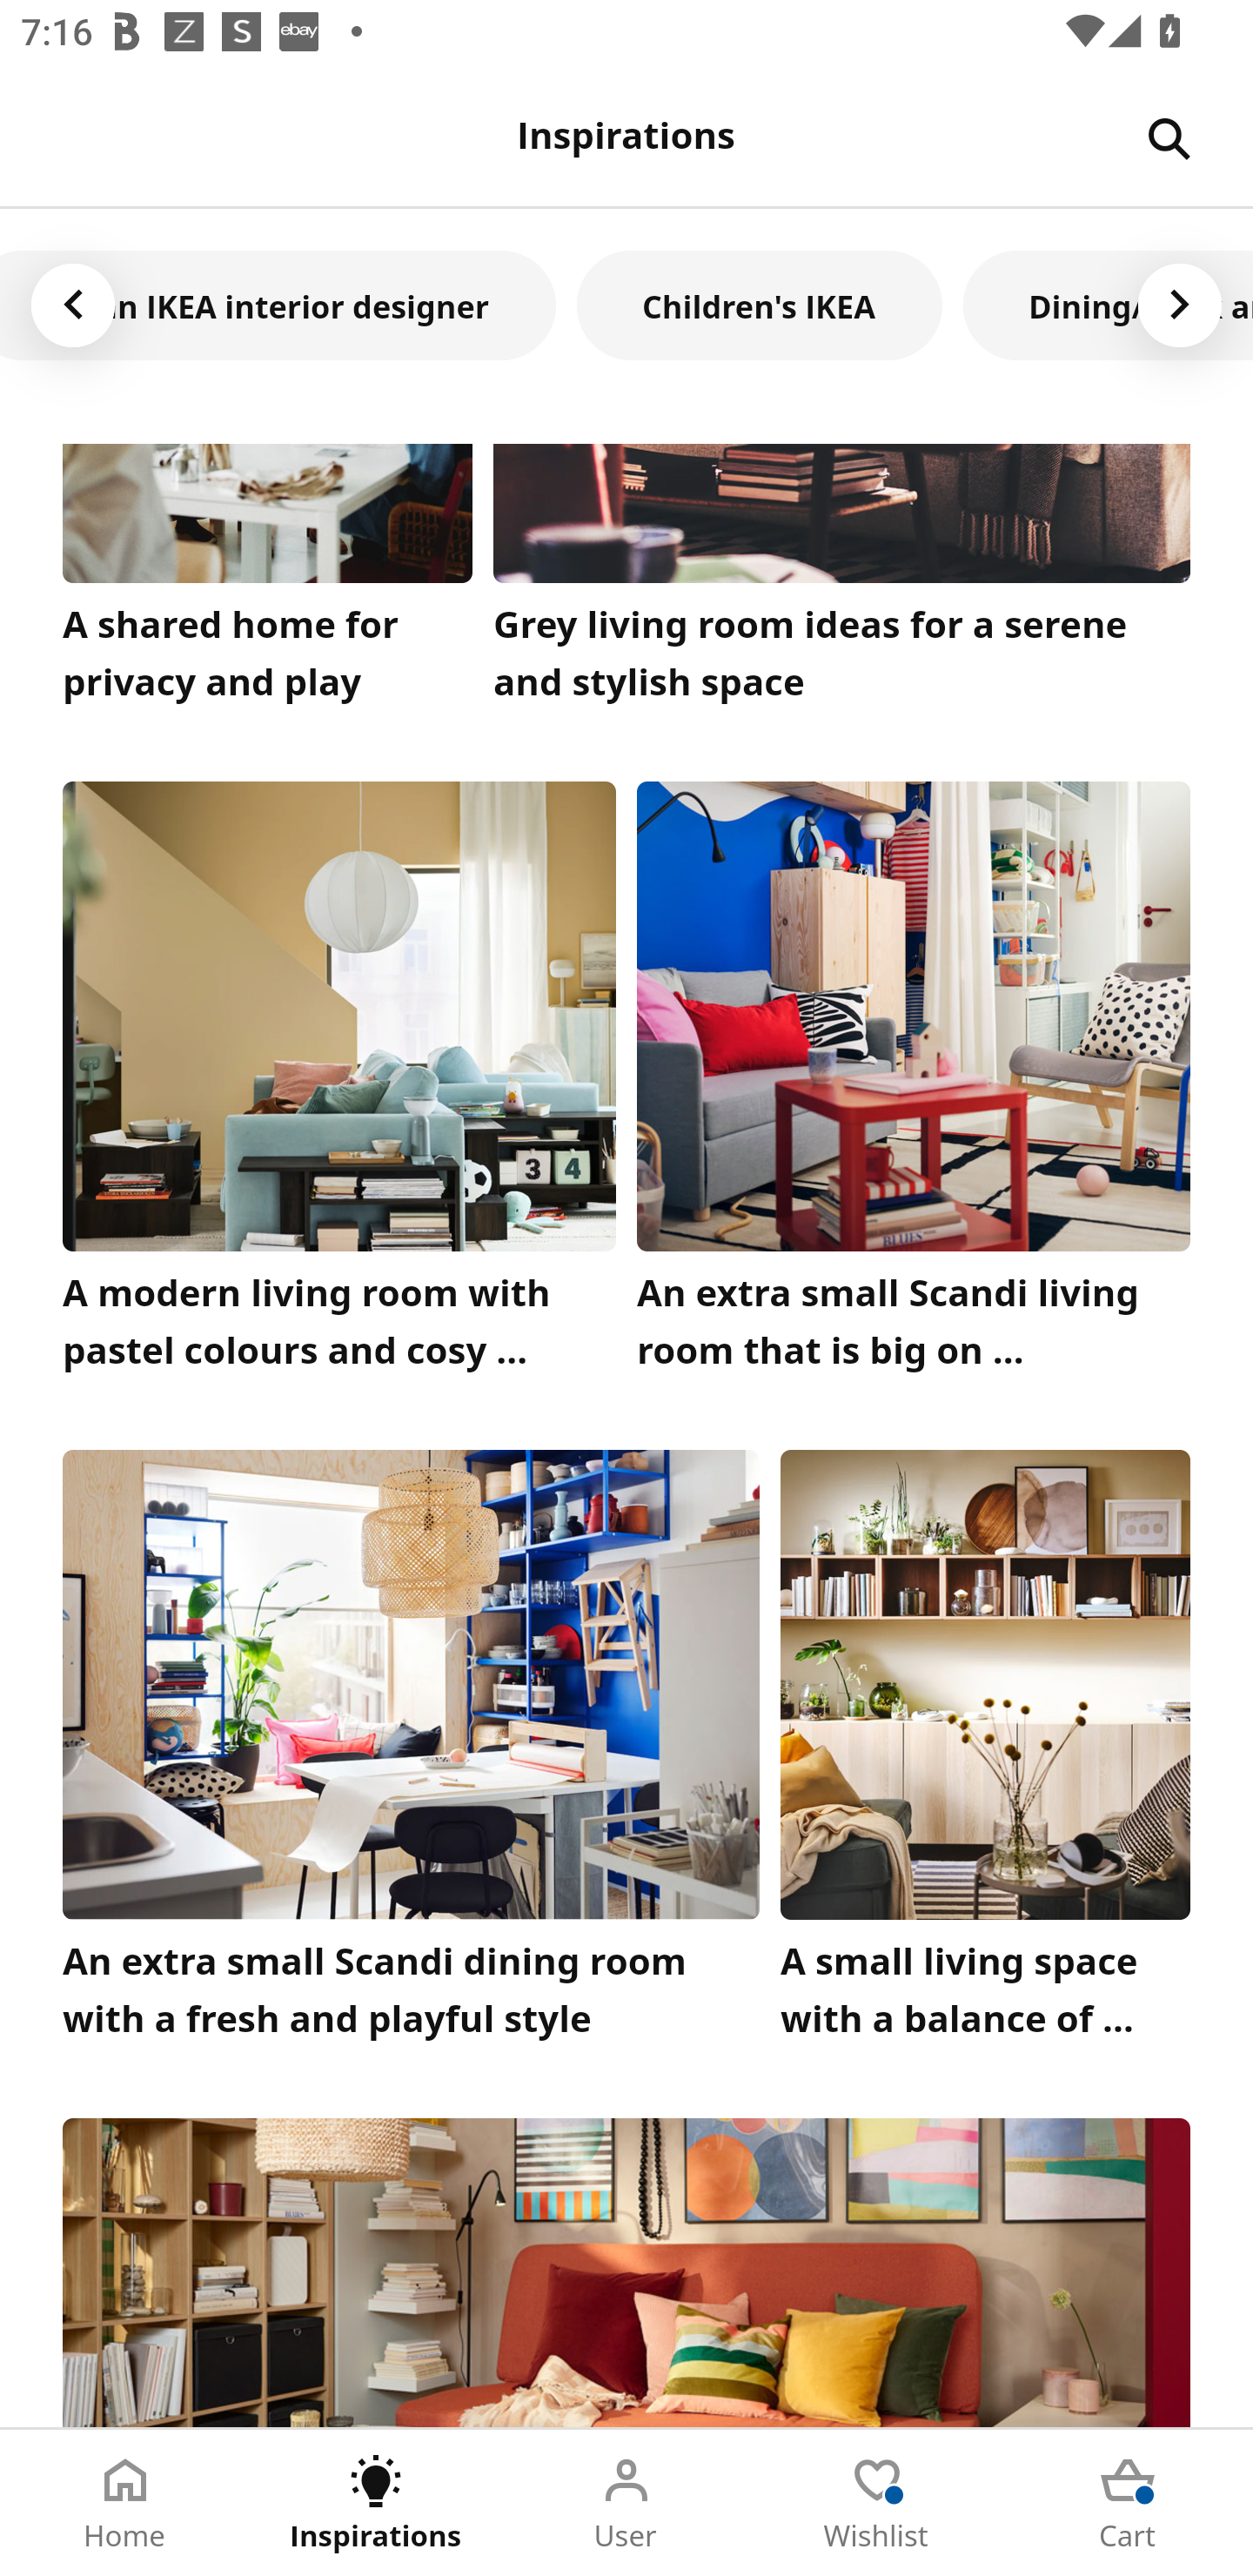 The height and width of the screenshot is (2576, 1253). I want to click on Children's IKEA, so click(759, 305).